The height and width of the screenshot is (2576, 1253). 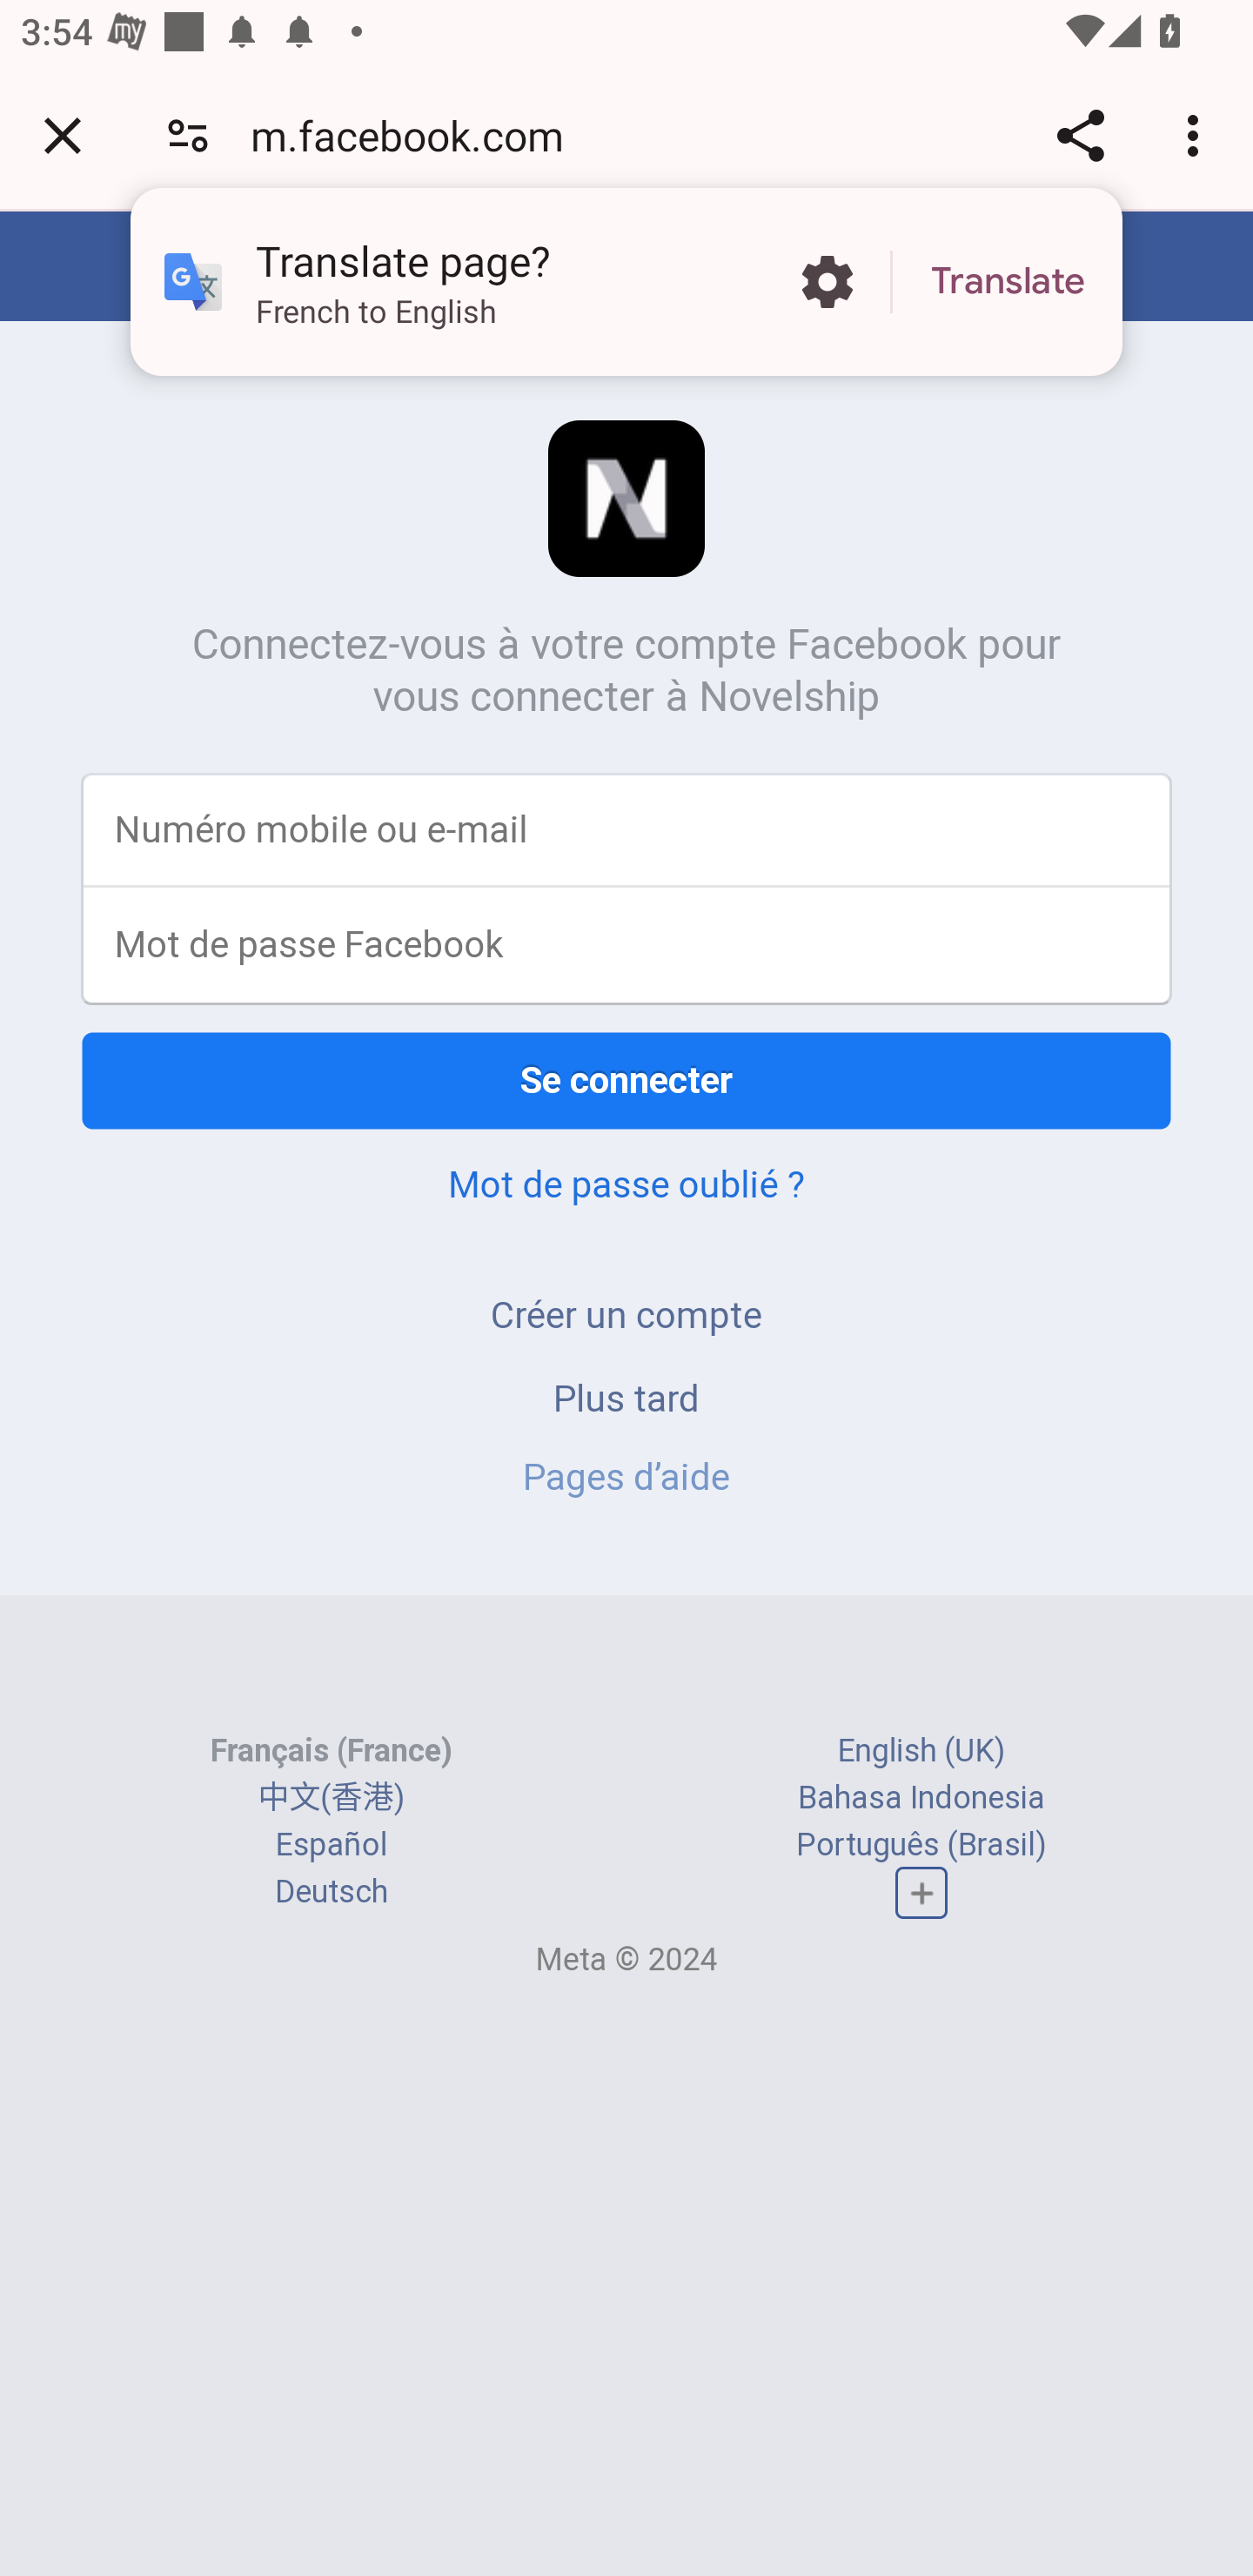 What do you see at coordinates (626, 1477) in the screenshot?
I see `Pages d’aide` at bounding box center [626, 1477].